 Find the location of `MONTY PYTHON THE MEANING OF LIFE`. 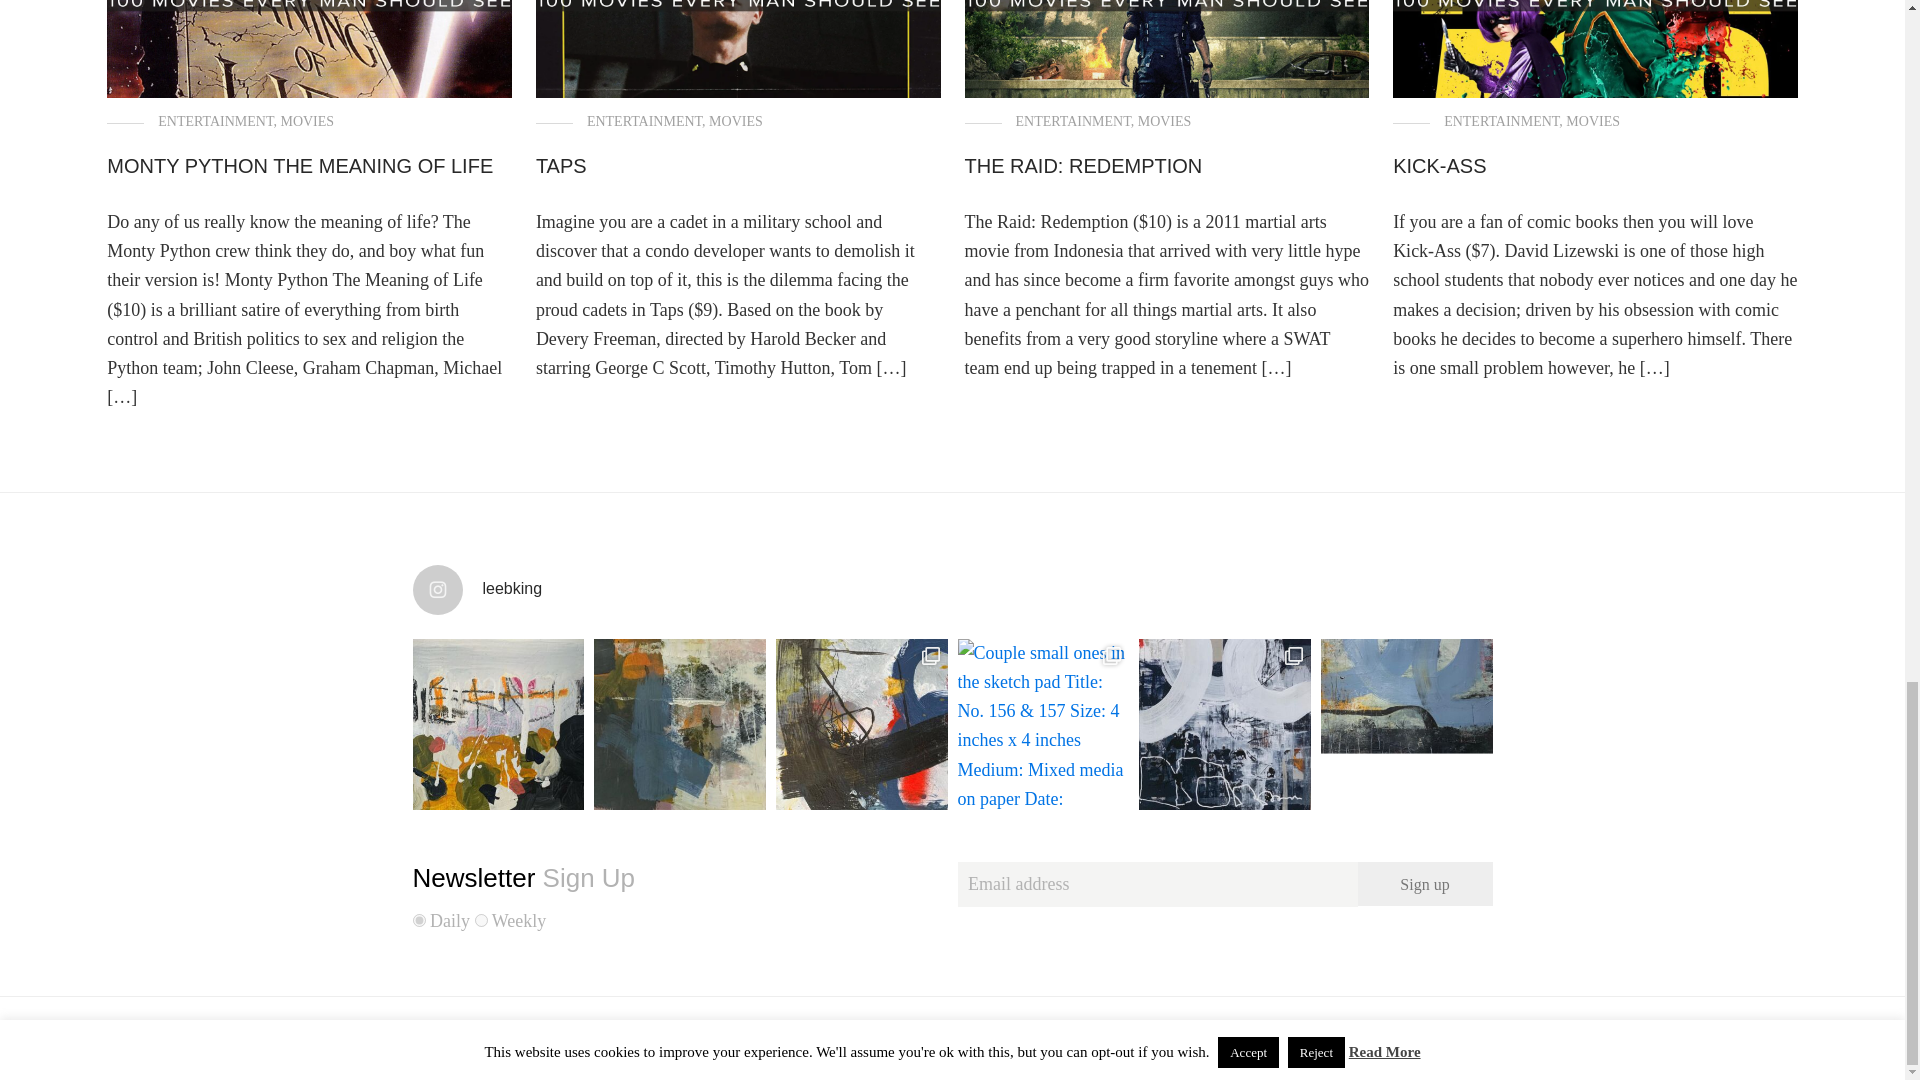

MONTY PYTHON THE MEANING OF LIFE is located at coordinates (300, 166).